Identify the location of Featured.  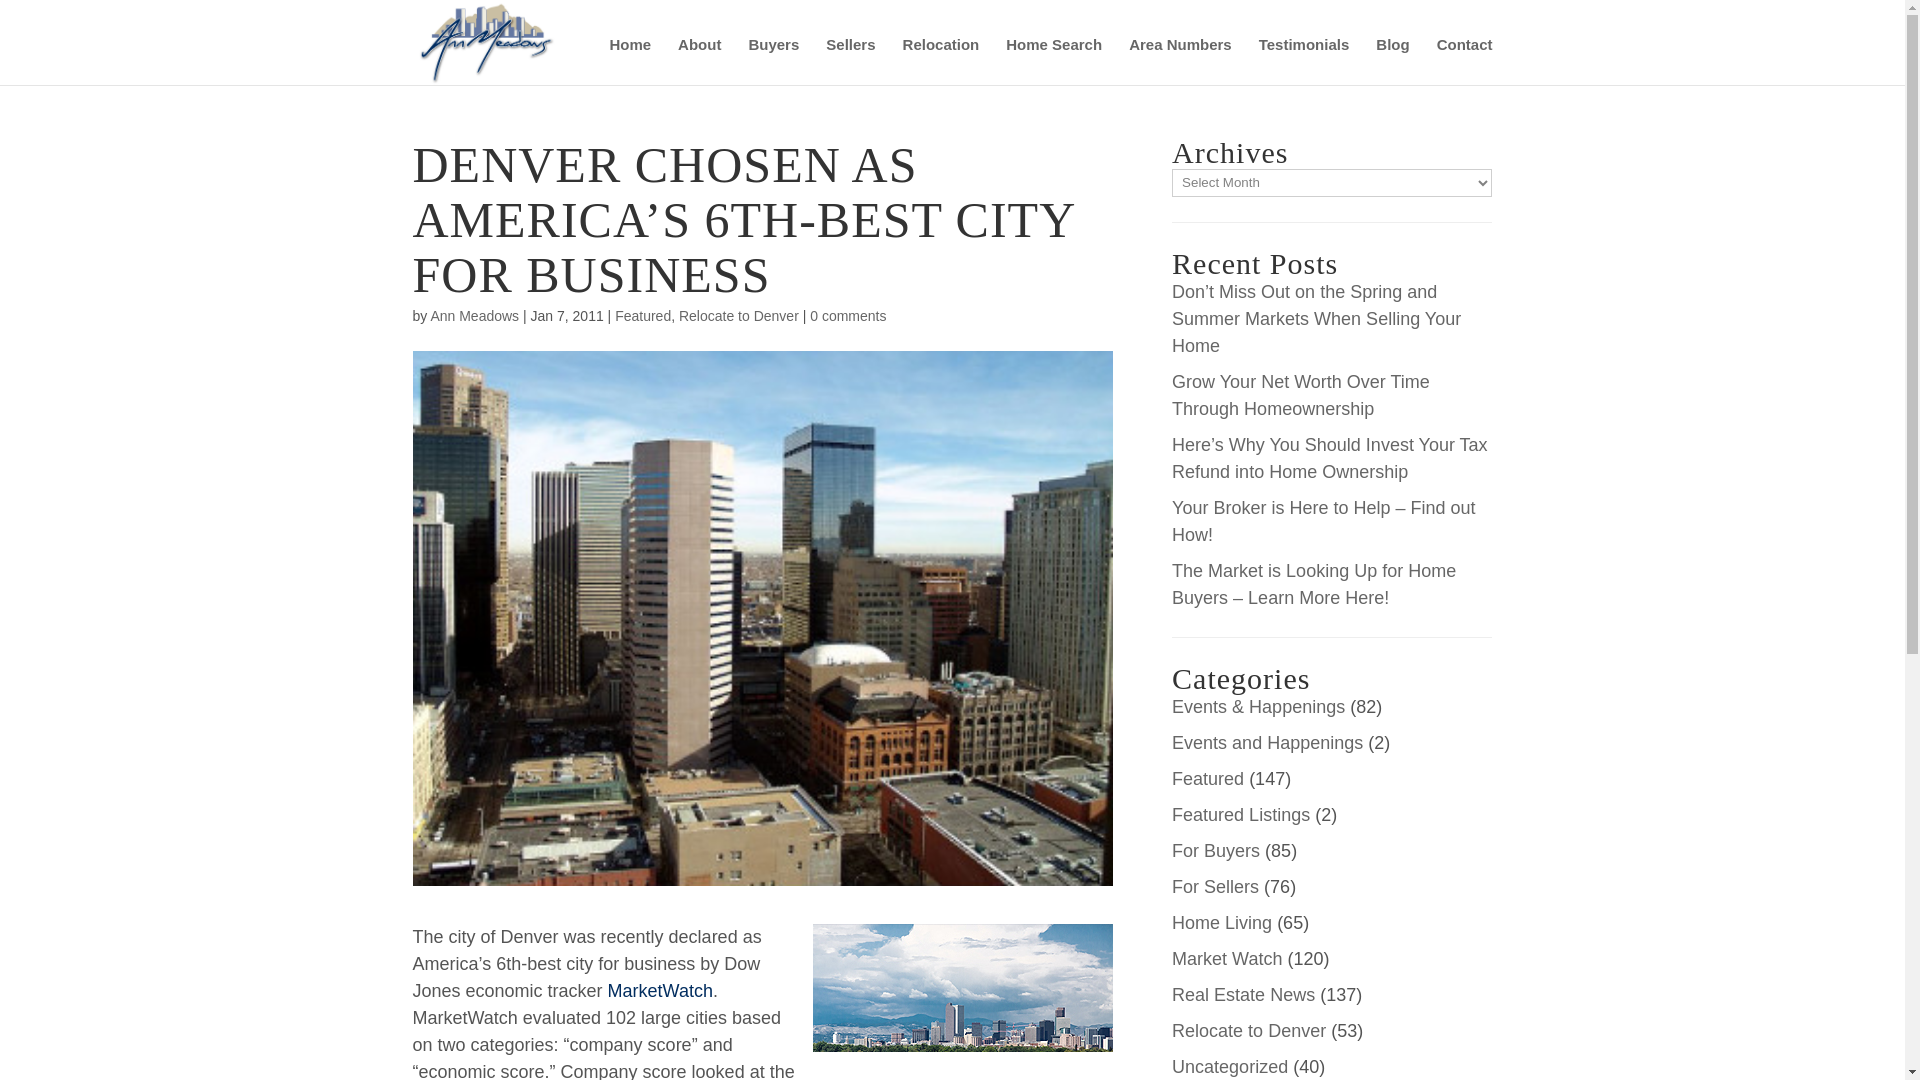
(642, 316).